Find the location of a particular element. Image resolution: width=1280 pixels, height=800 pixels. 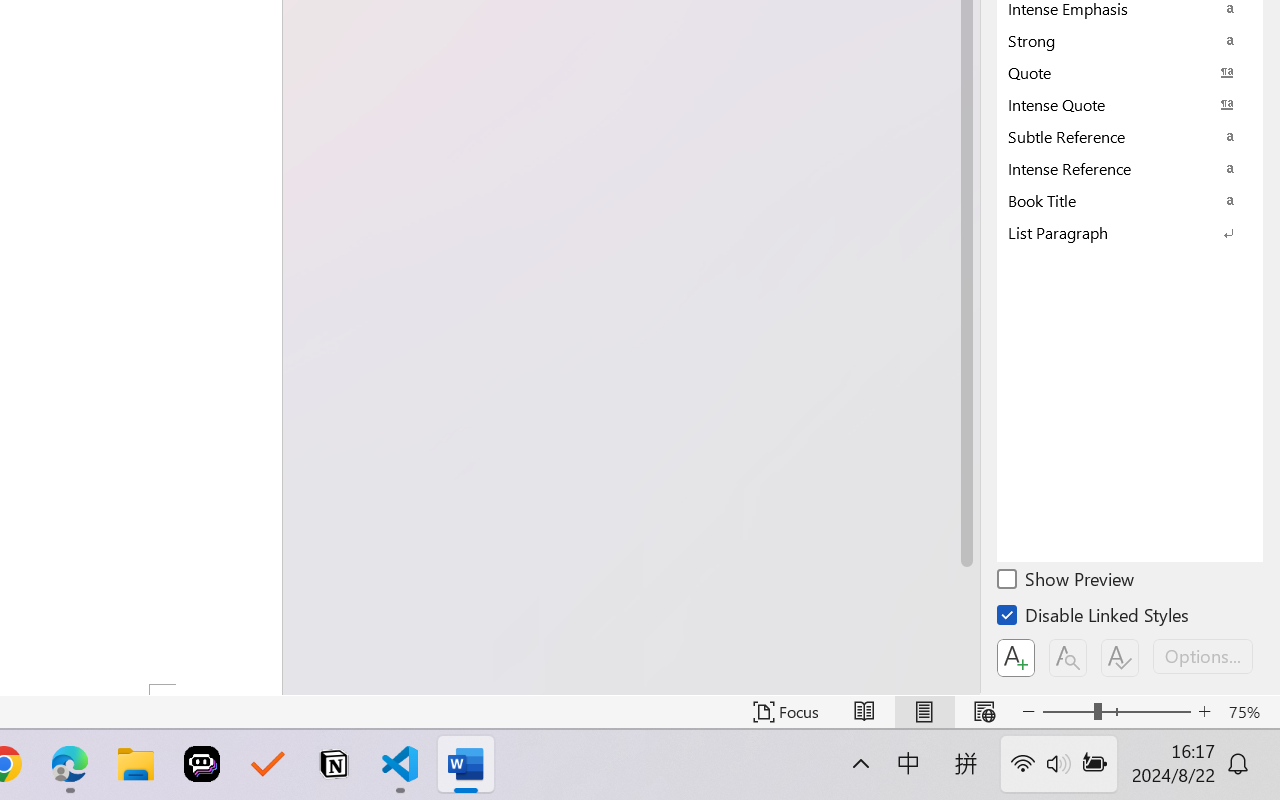

Zoom 75% is located at coordinates (1249, 712).